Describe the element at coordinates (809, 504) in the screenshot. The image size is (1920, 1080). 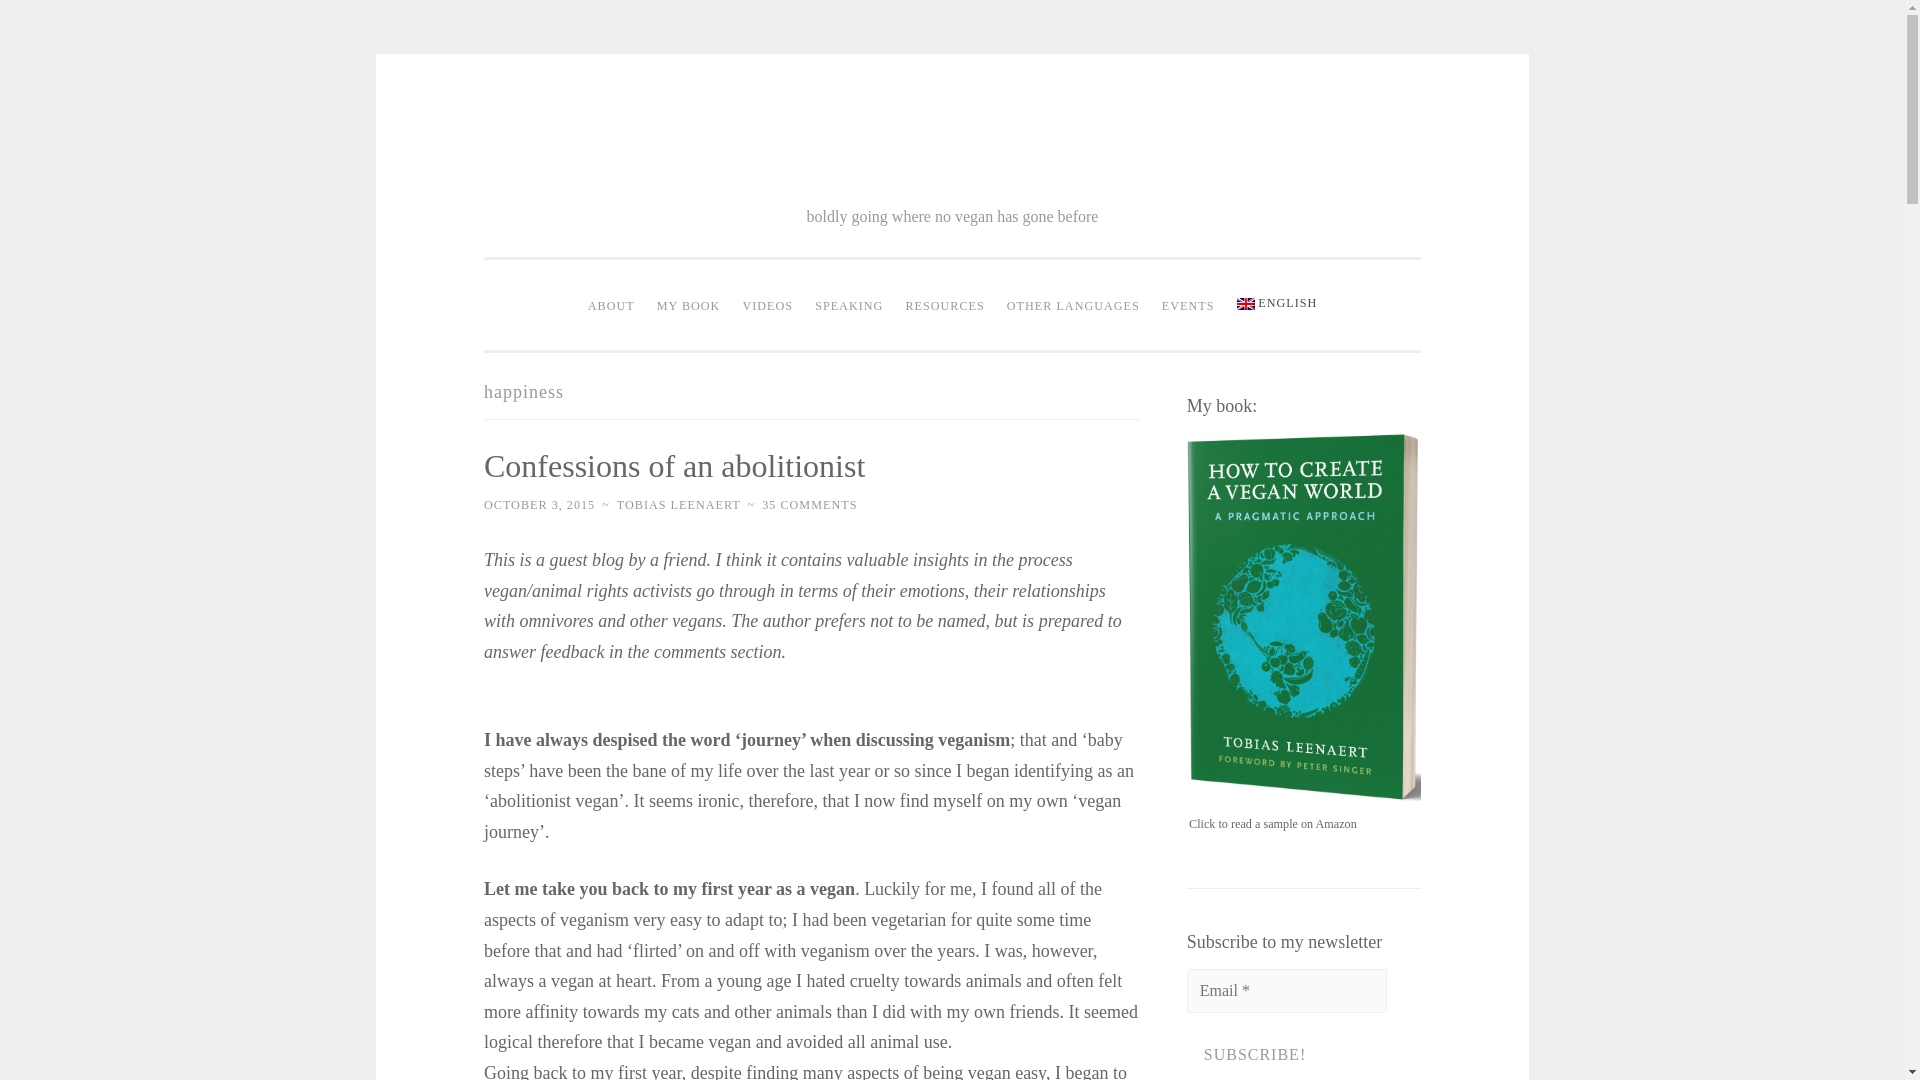
I see `35 COMMENTS` at that location.